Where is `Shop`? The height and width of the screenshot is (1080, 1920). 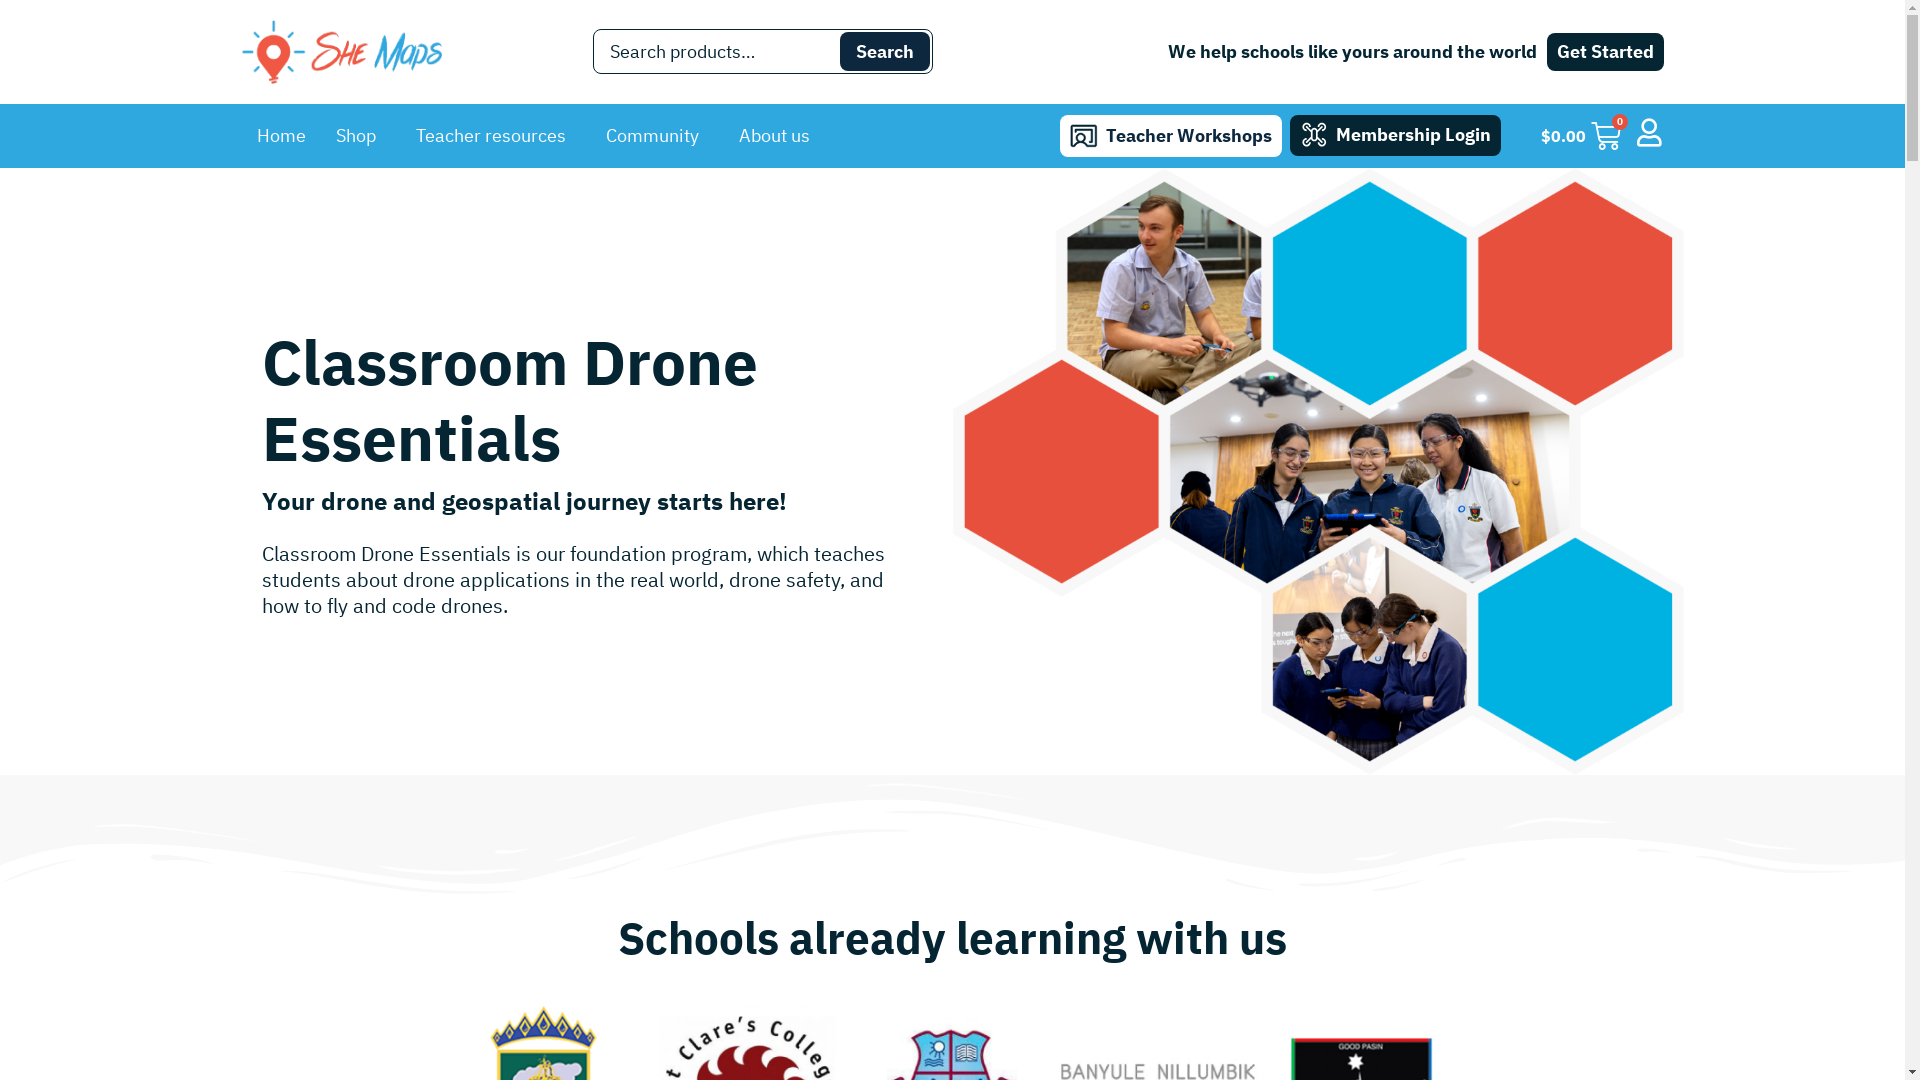 Shop is located at coordinates (360, 136).